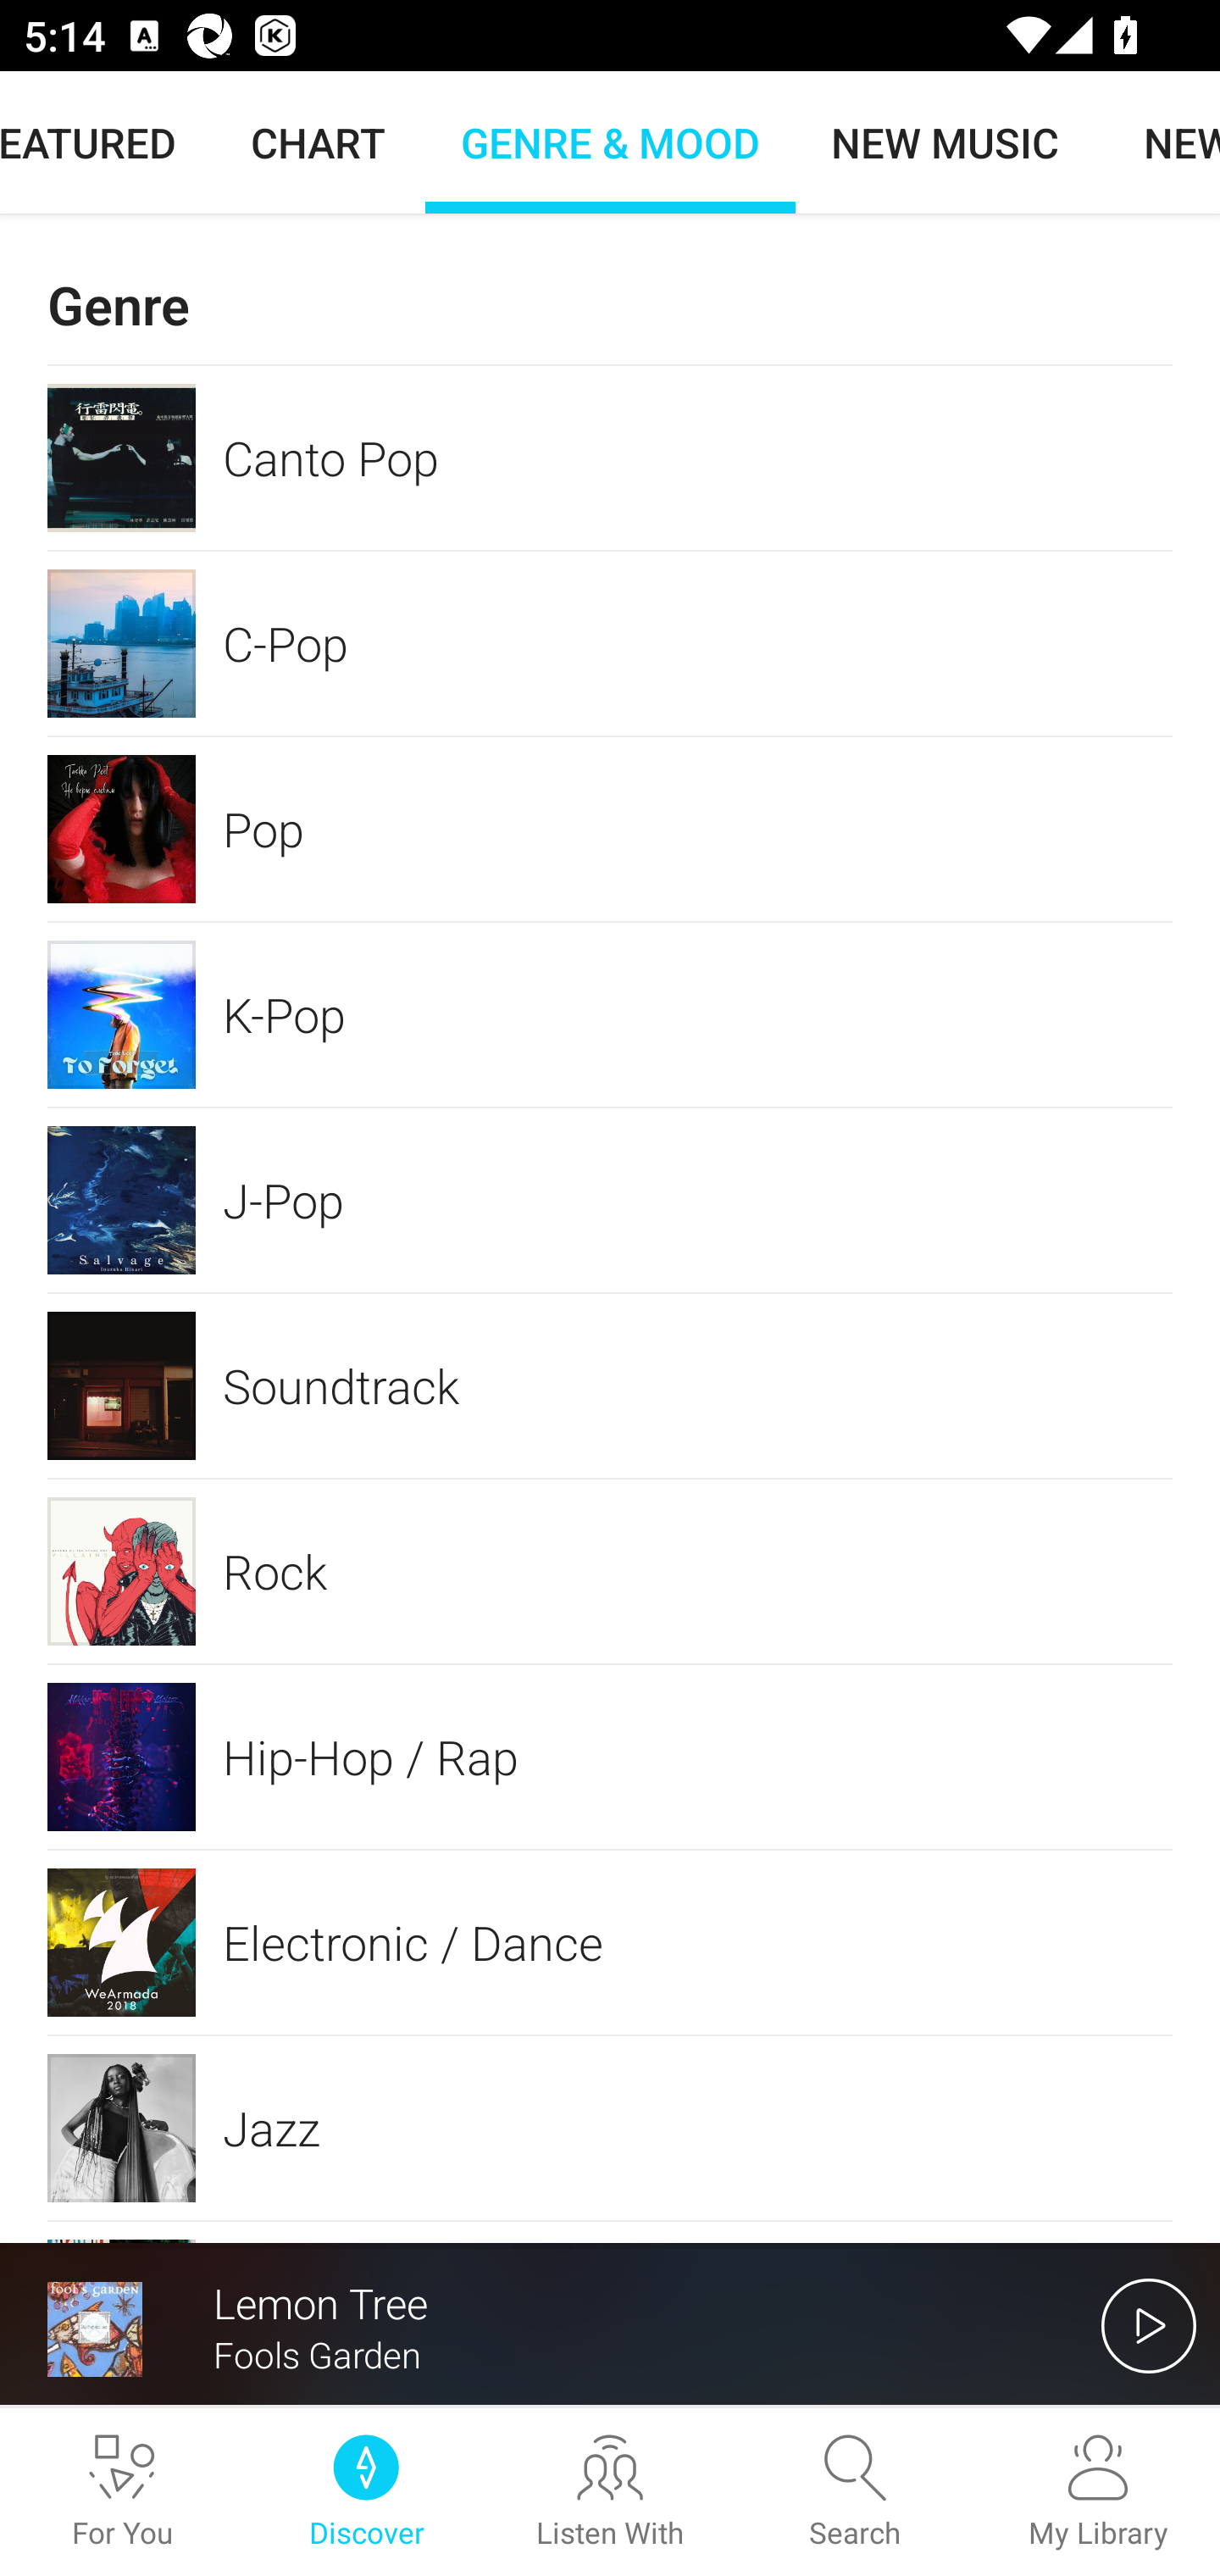 This screenshot has height=2576, width=1220. I want to click on NEW MUSIC, so click(944, 142).